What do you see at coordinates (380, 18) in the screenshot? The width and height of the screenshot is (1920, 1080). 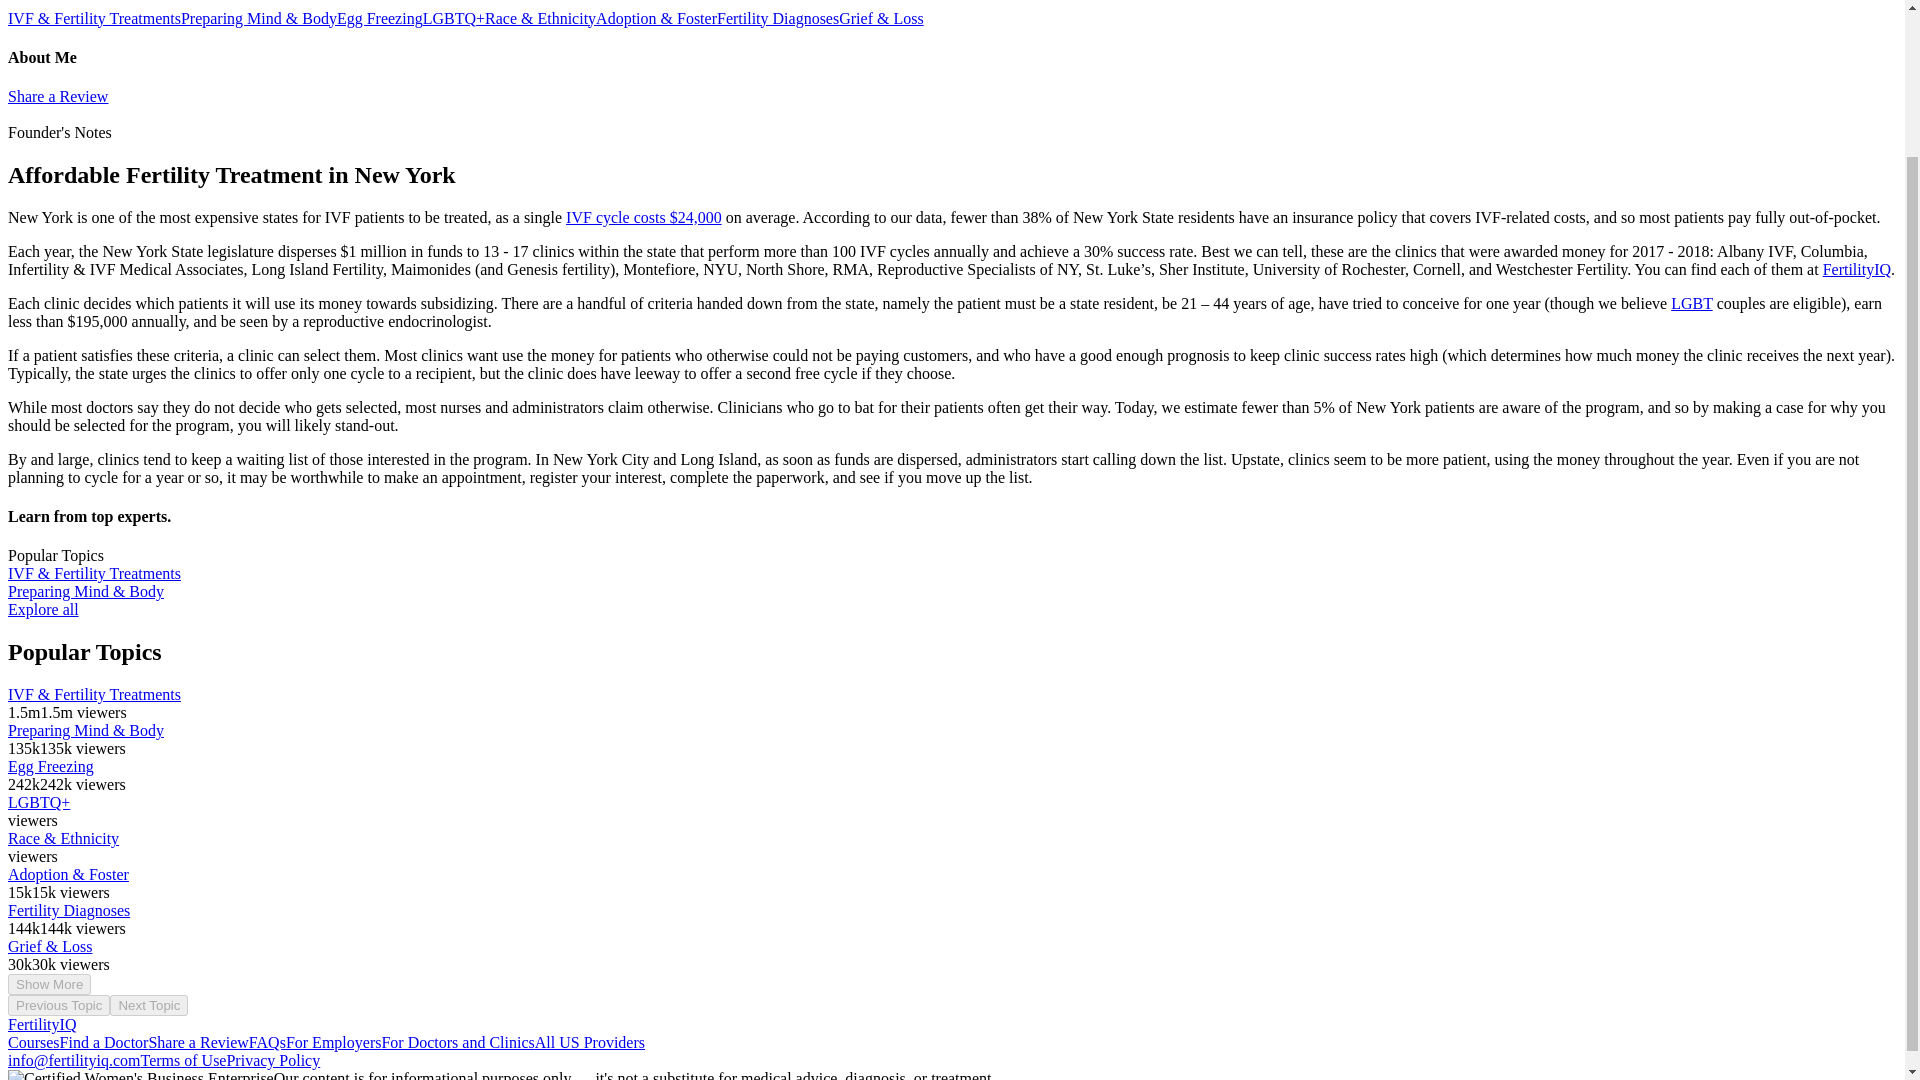 I see `Egg Freezing` at bounding box center [380, 18].